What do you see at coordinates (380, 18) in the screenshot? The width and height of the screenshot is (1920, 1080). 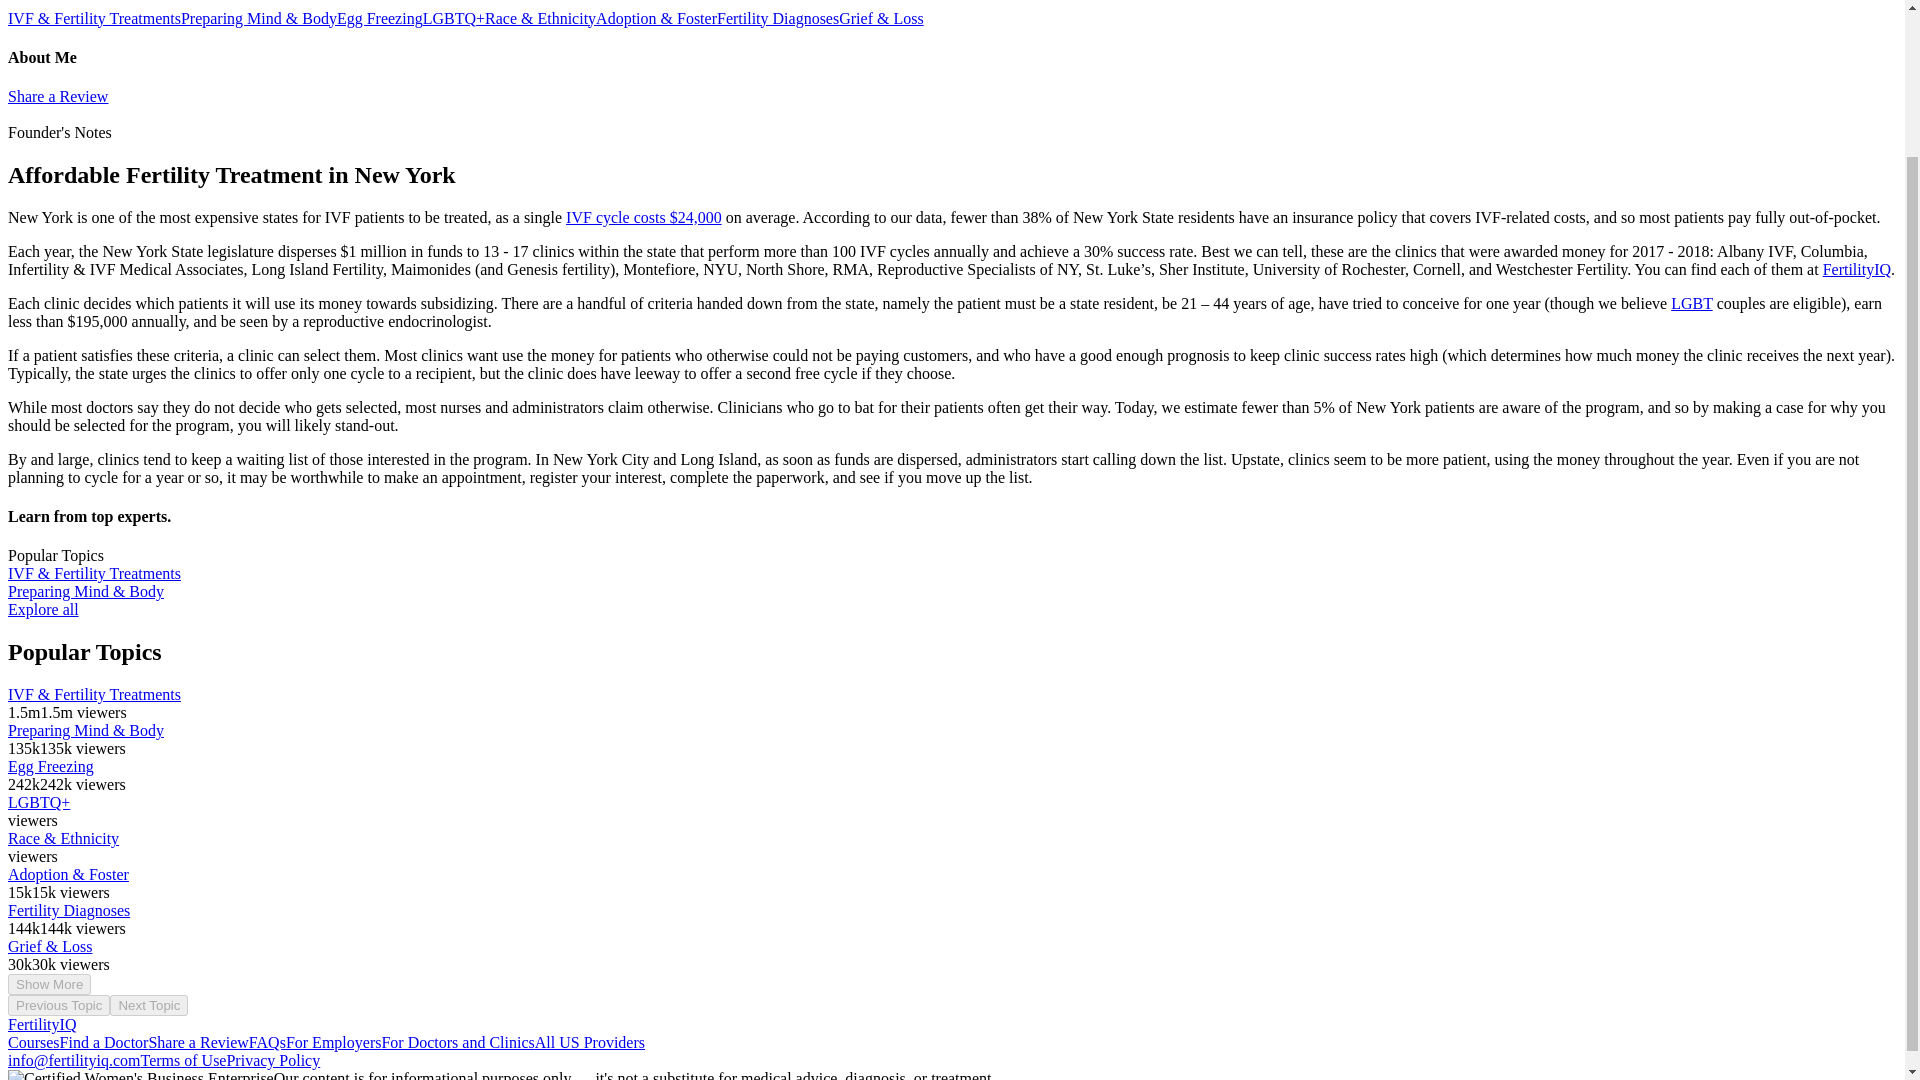 I see `Egg Freezing` at bounding box center [380, 18].